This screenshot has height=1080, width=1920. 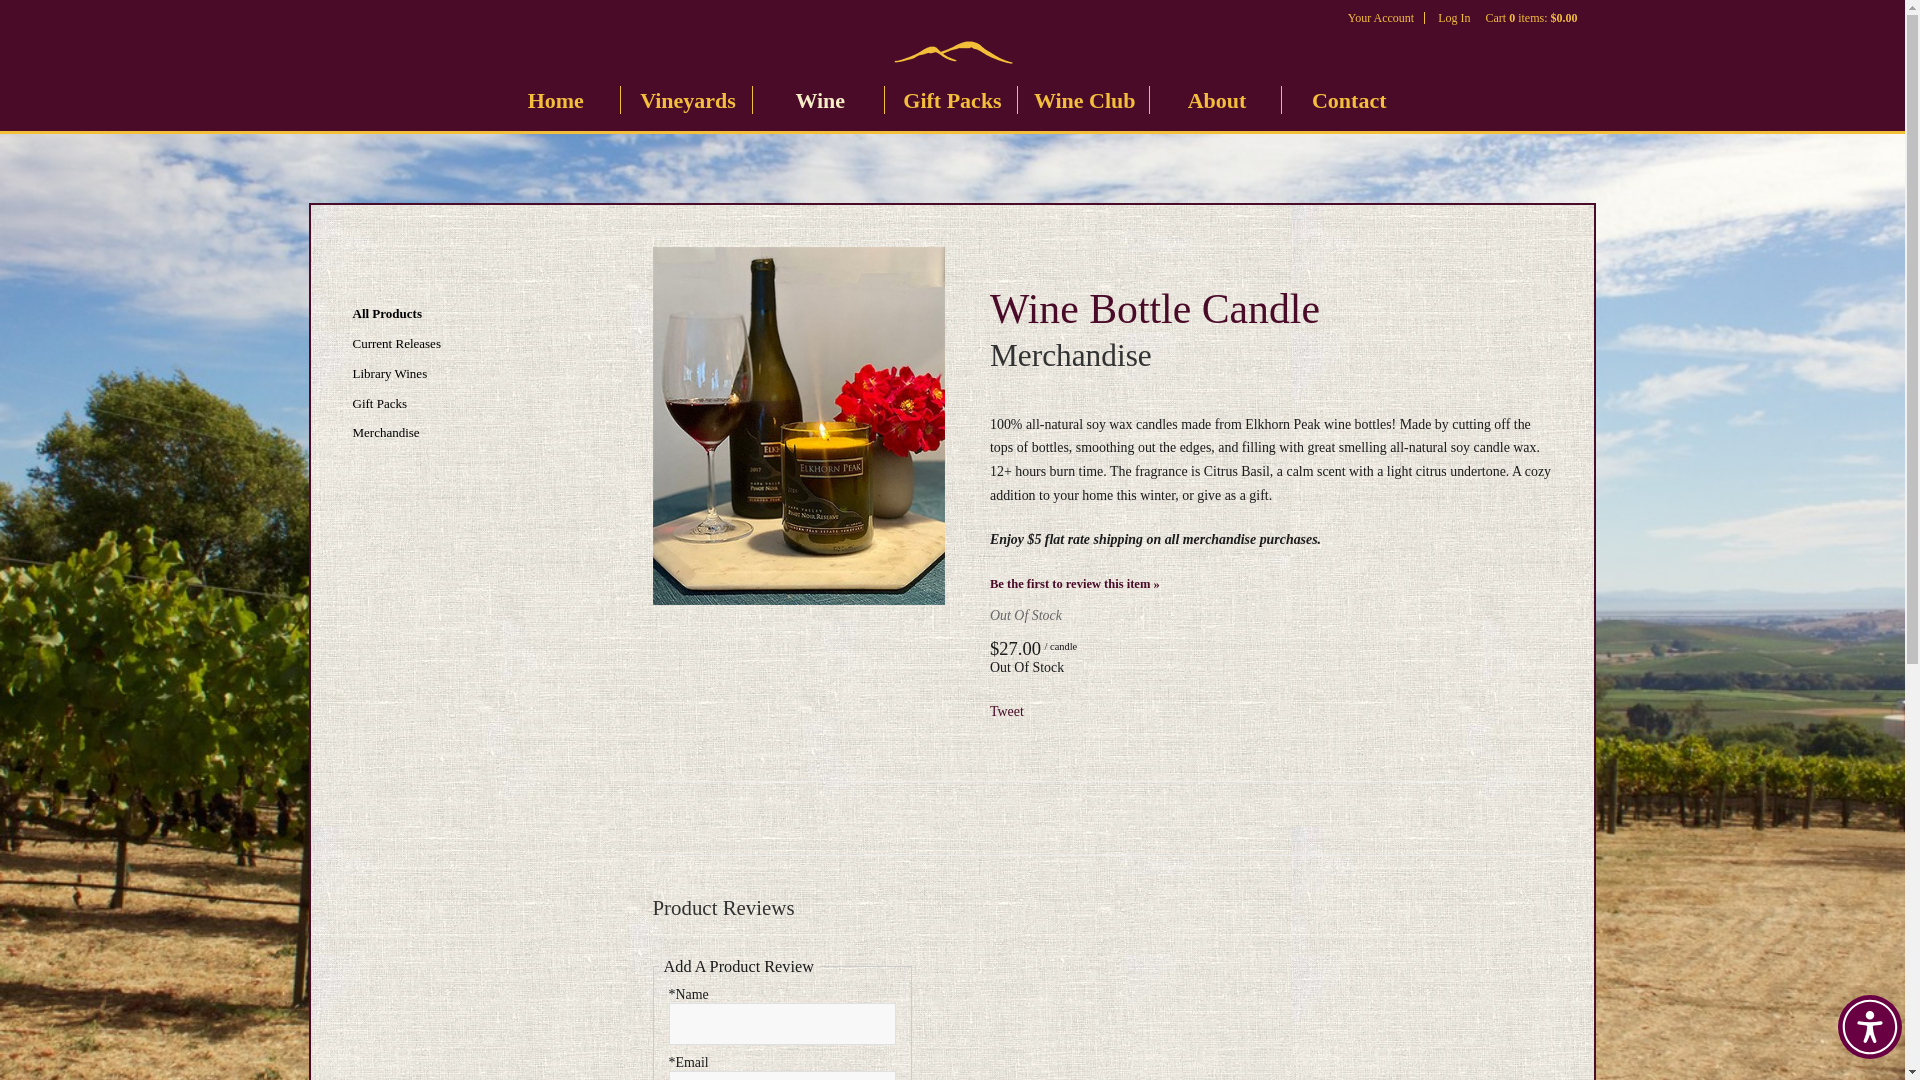 What do you see at coordinates (456, 344) in the screenshot?
I see `Current Releases` at bounding box center [456, 344].